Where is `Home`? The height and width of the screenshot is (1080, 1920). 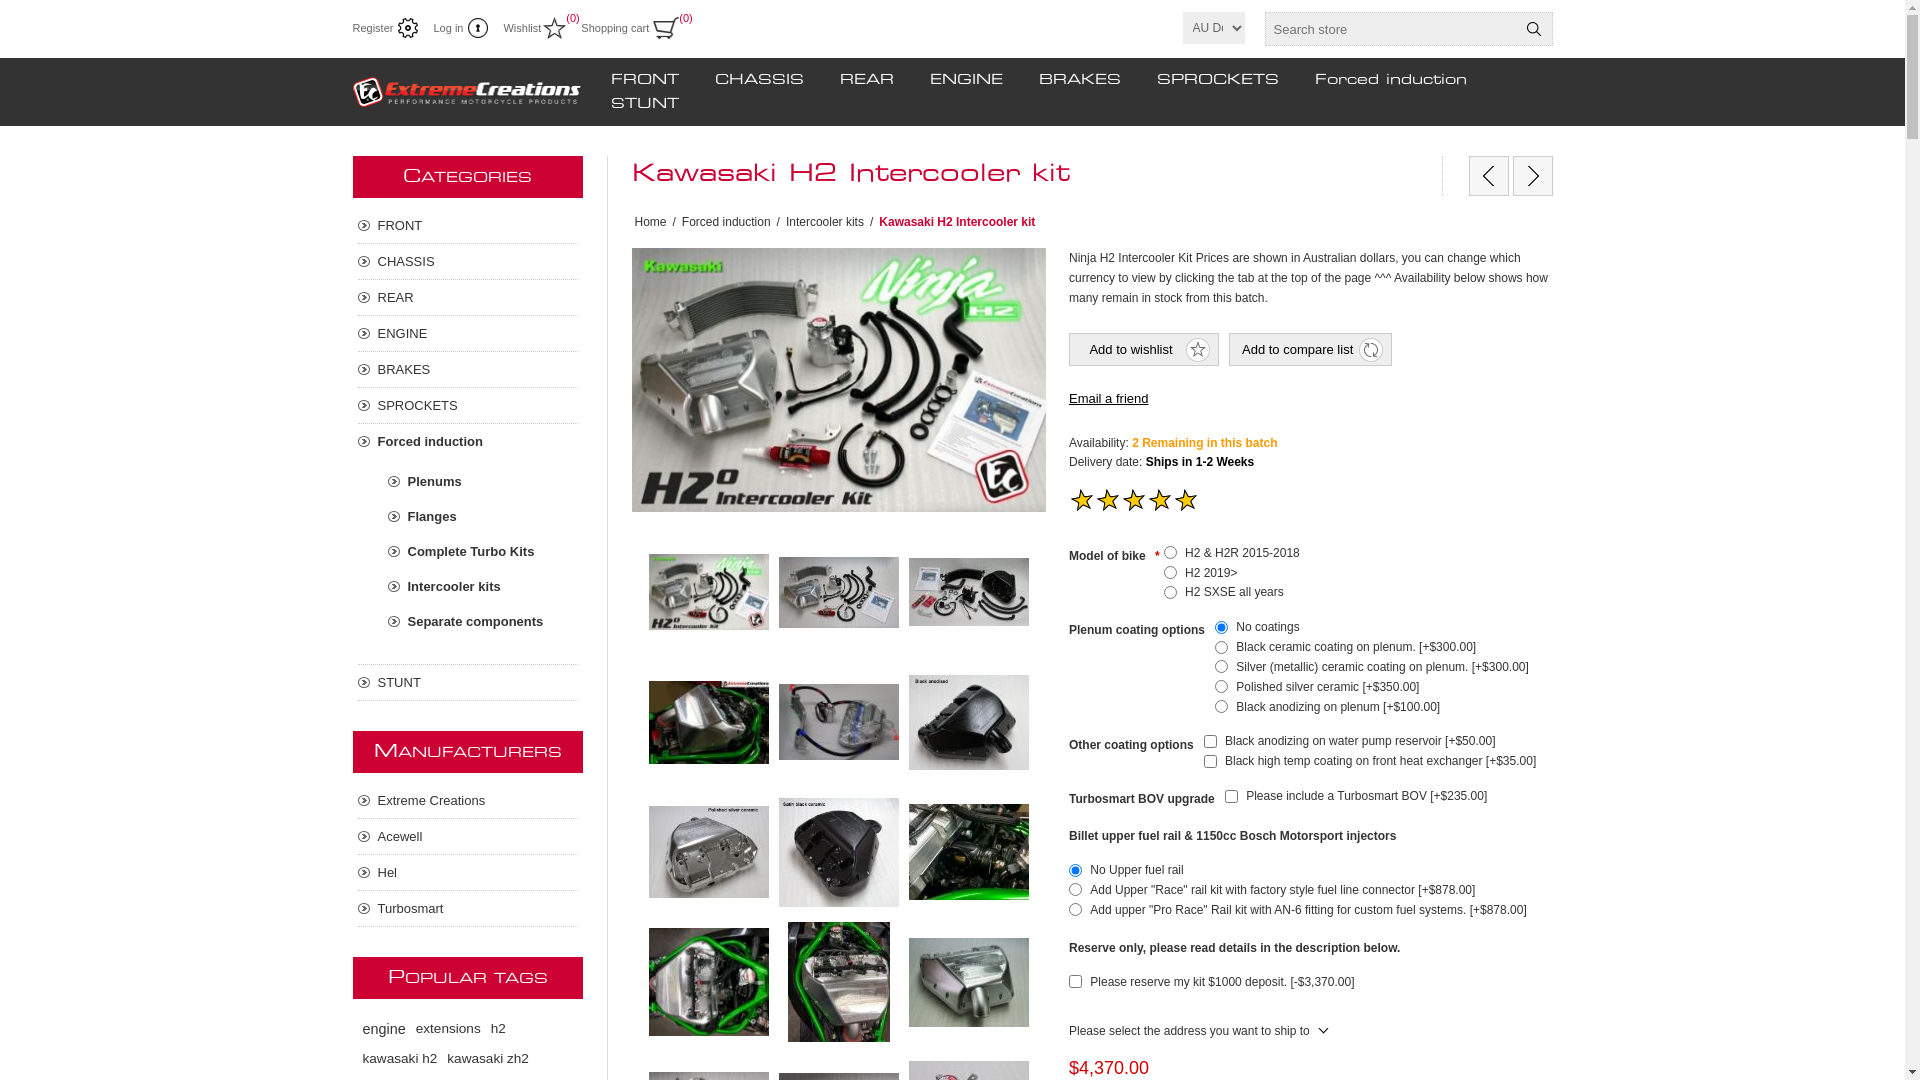
Home is located at coordinates (650, 222).